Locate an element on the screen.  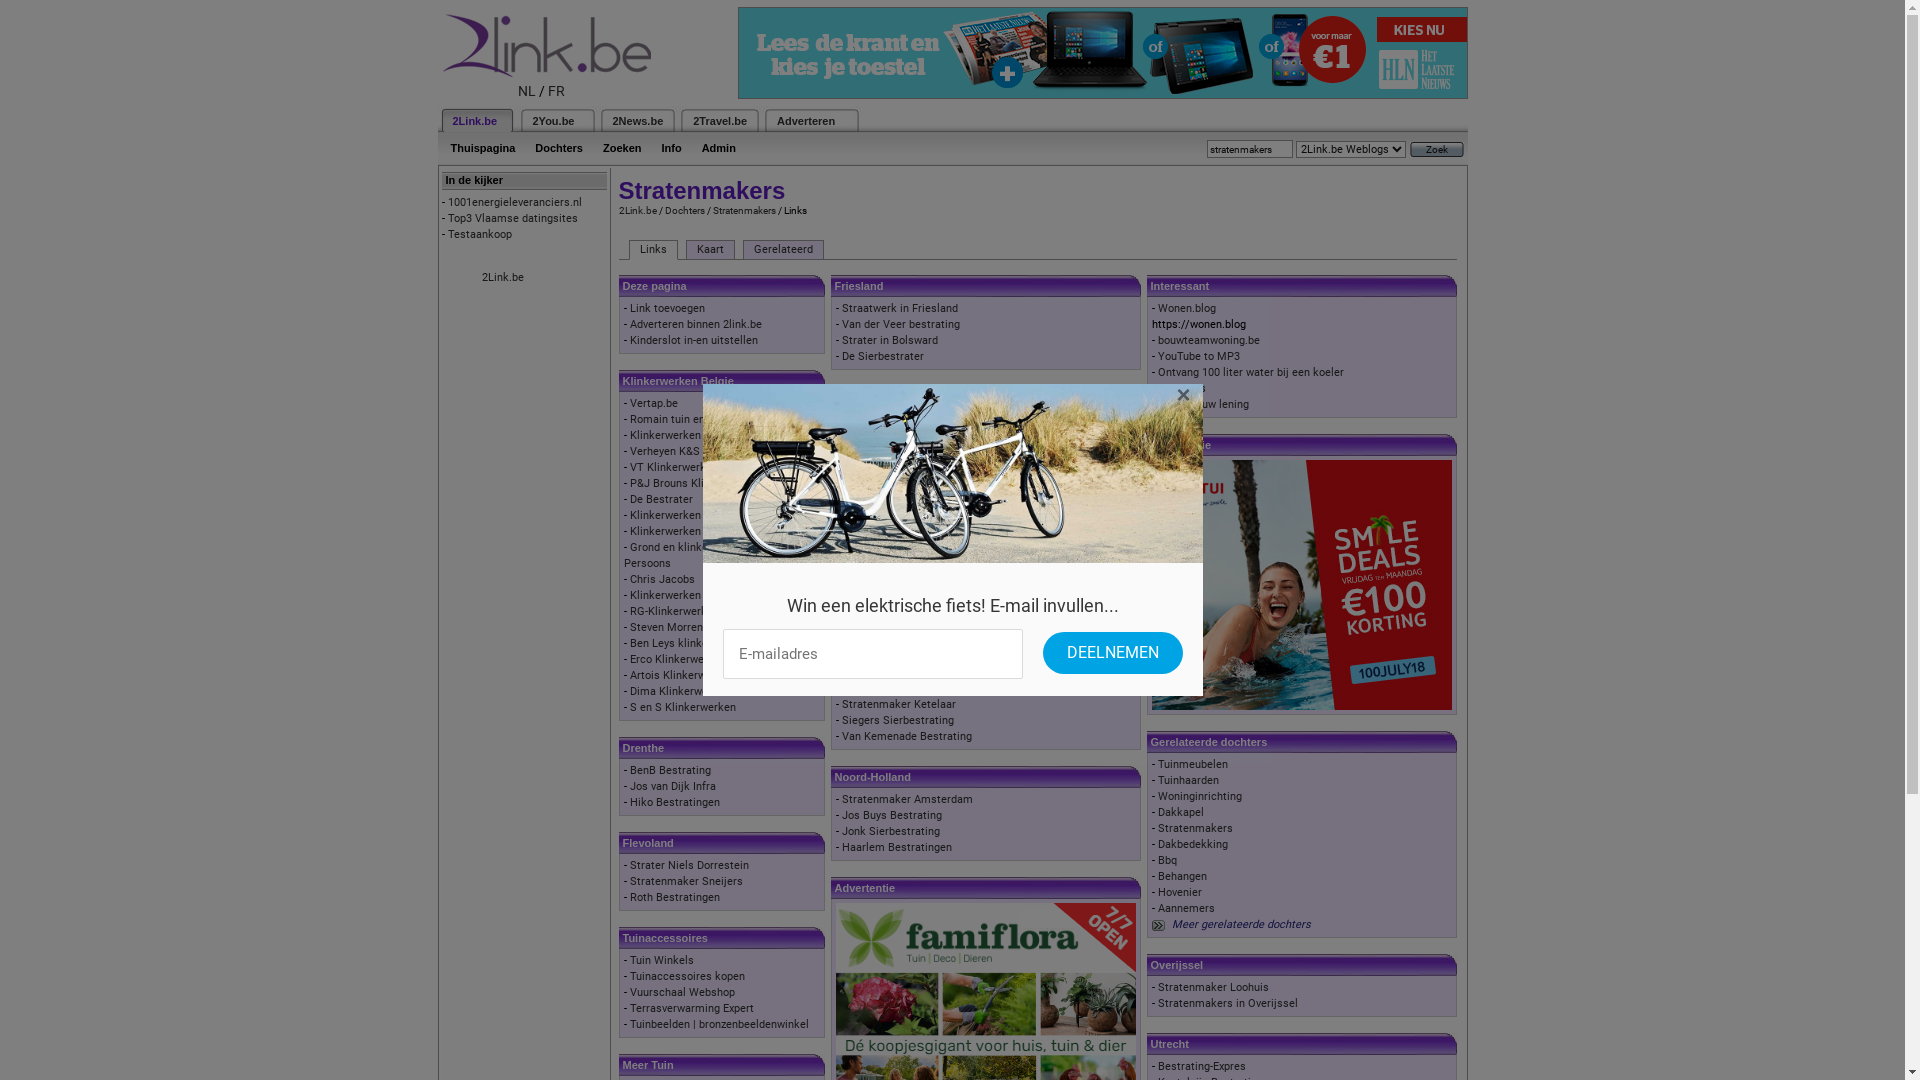
Aannemers is located at coordinates (1186, 908).